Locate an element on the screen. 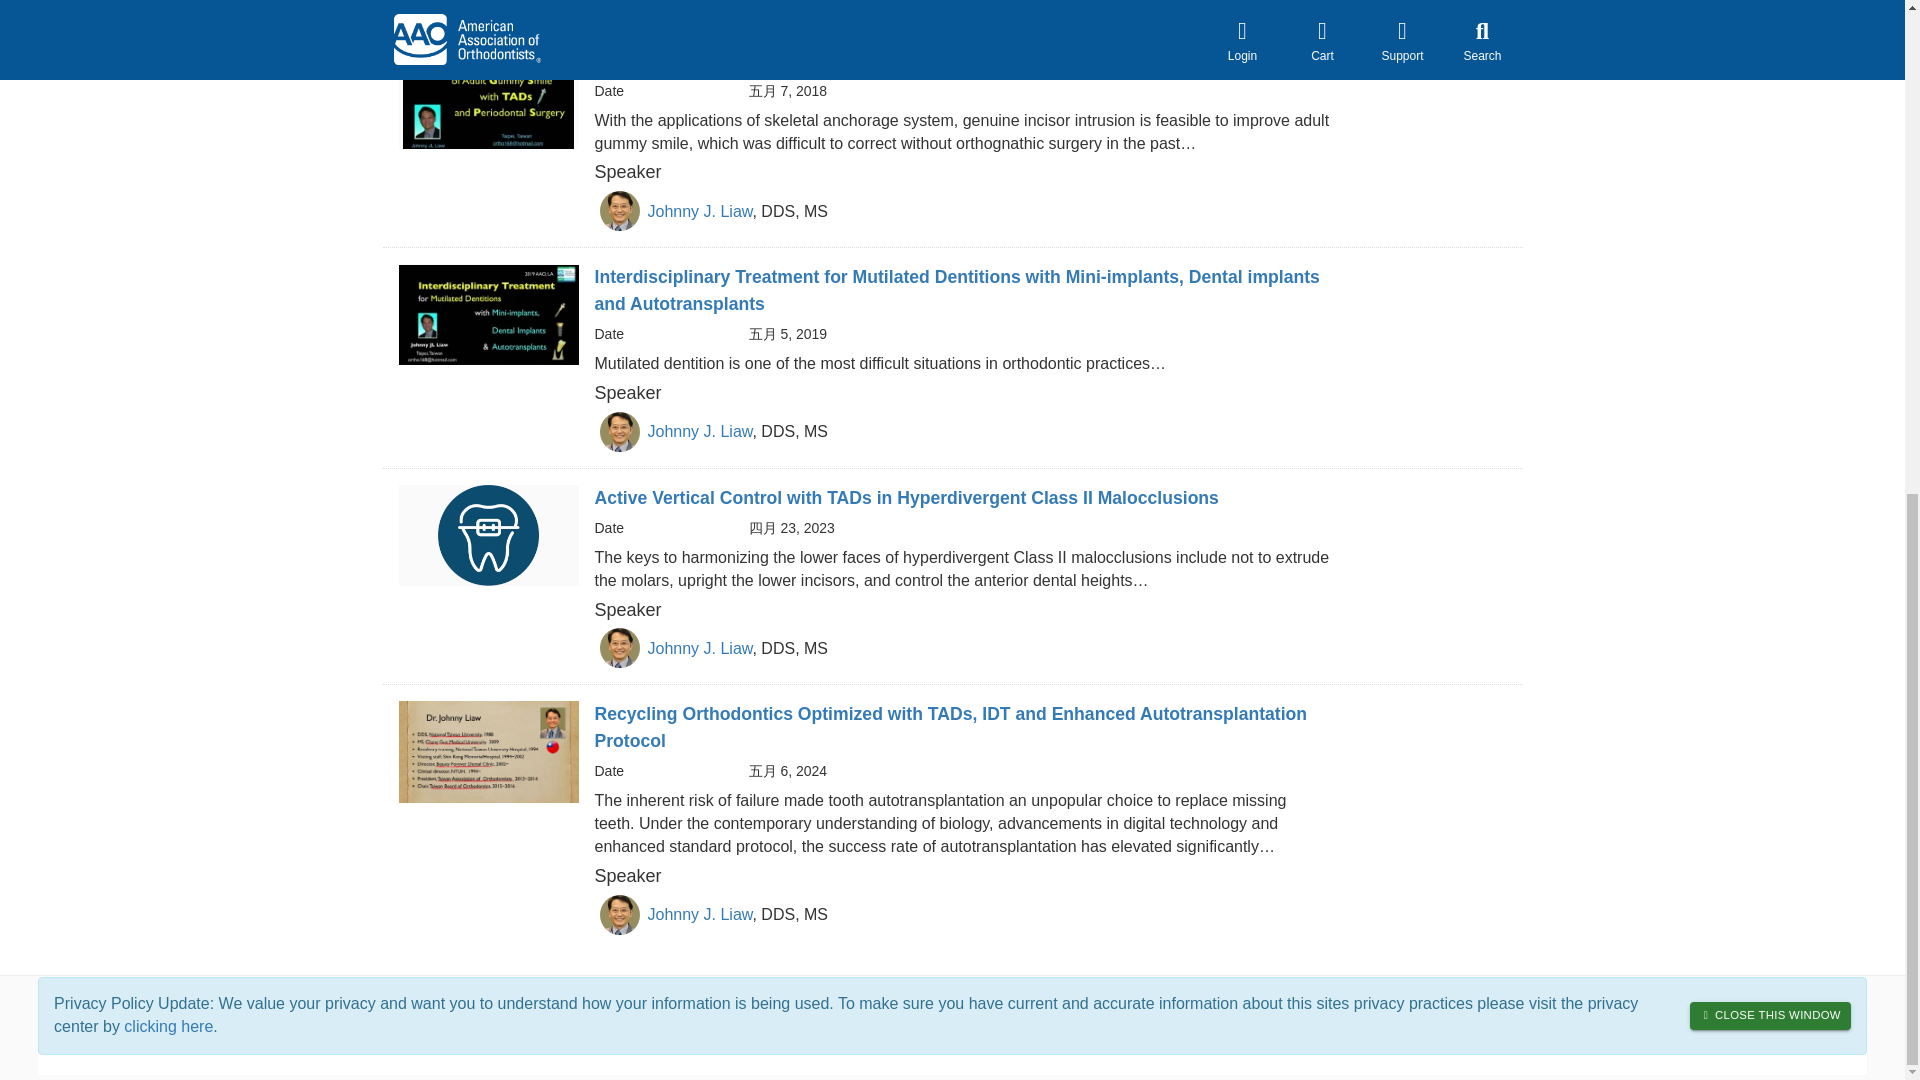 Image resolution: width=1920 pixels, height=1080 pixels. Johnny J. Liaw is located at coordinates (700, 648).